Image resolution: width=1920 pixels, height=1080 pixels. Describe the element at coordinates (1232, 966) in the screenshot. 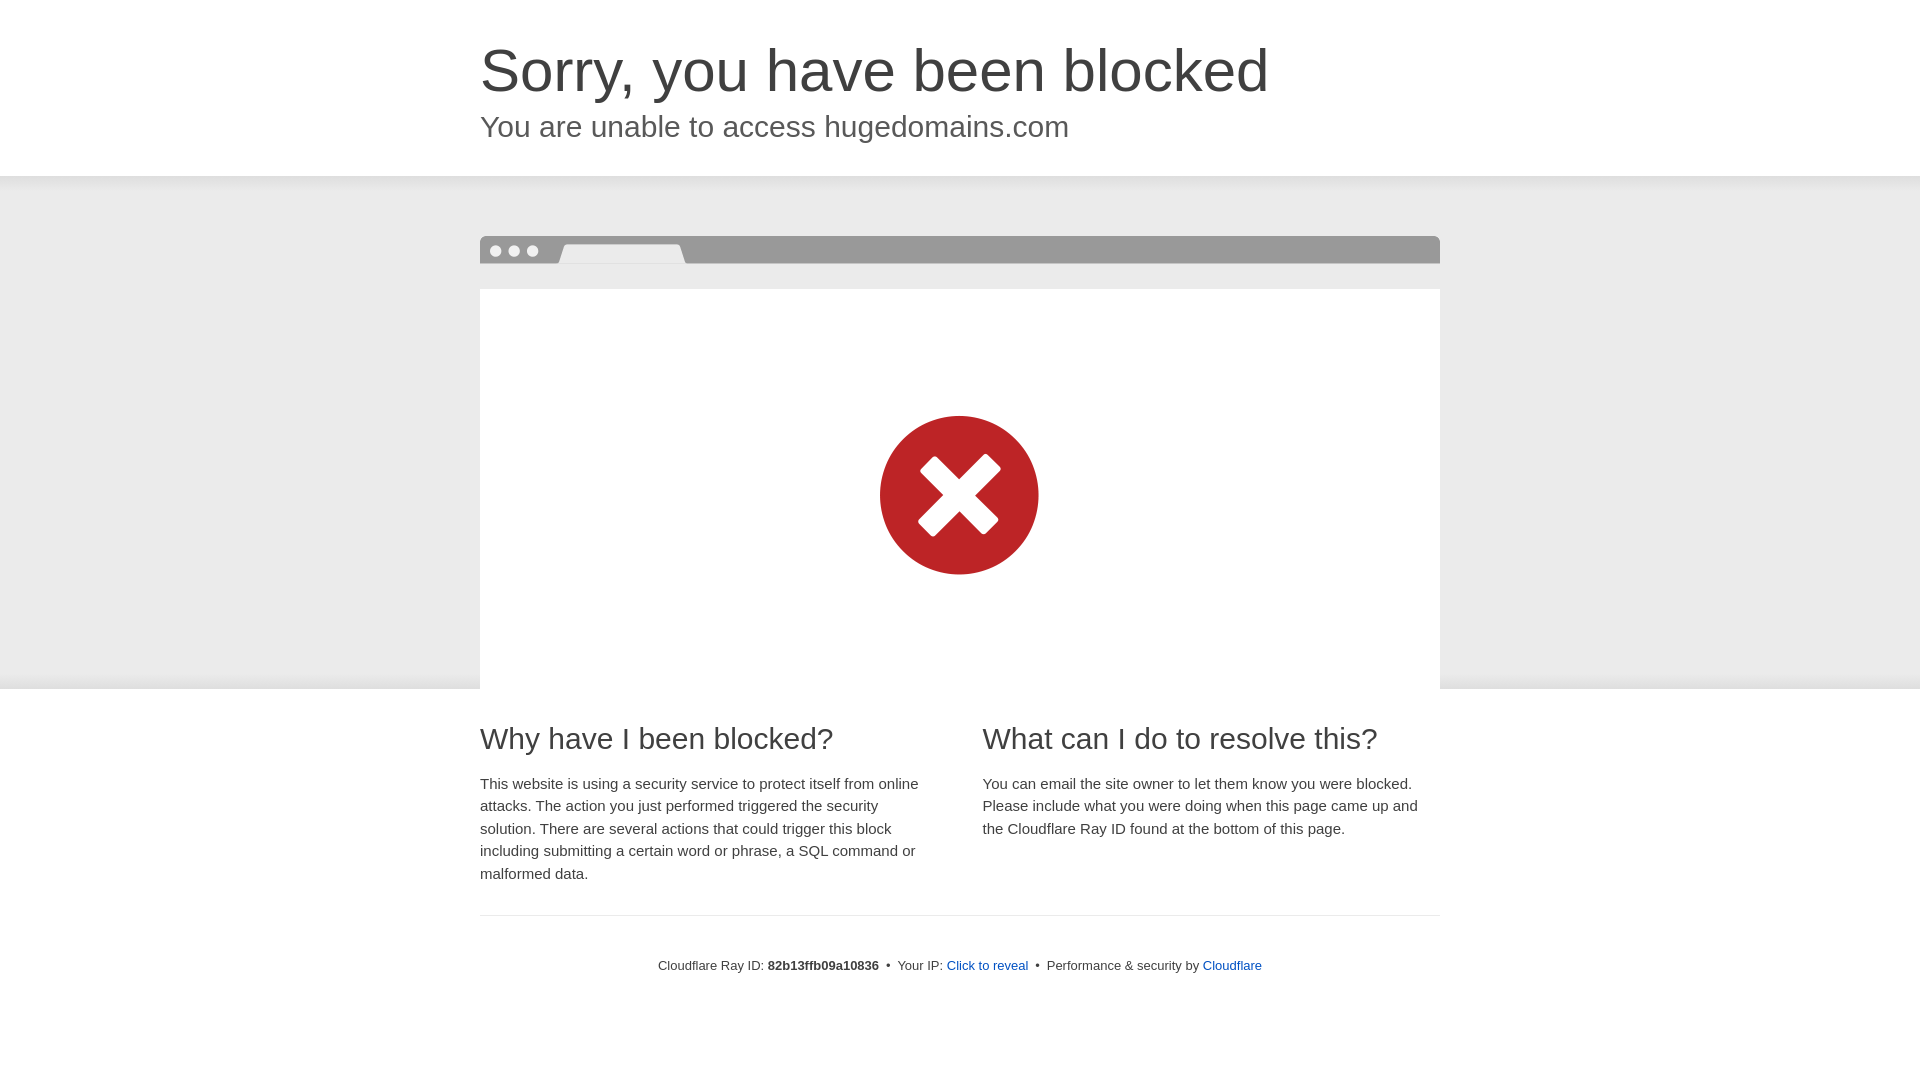

I see `Cloudflare` at that location.